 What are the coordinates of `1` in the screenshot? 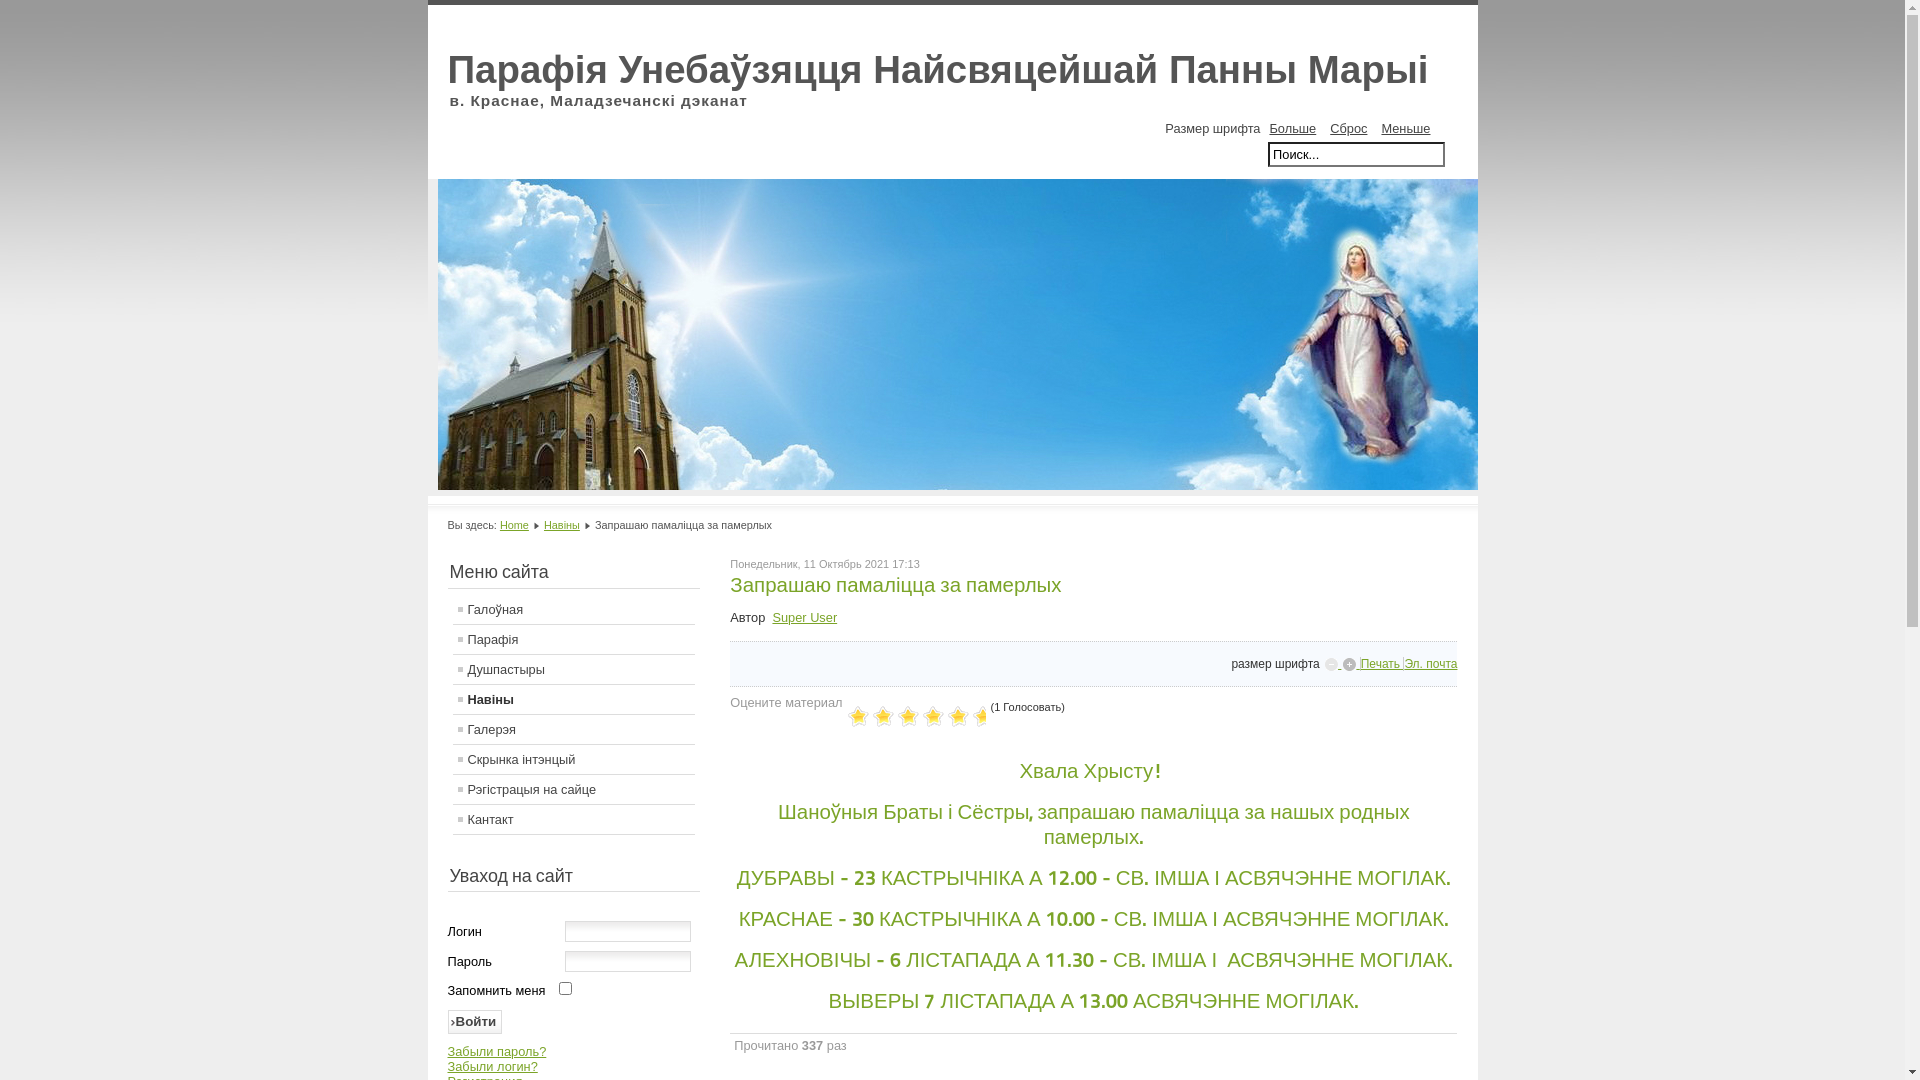 It's located at (860, 718).